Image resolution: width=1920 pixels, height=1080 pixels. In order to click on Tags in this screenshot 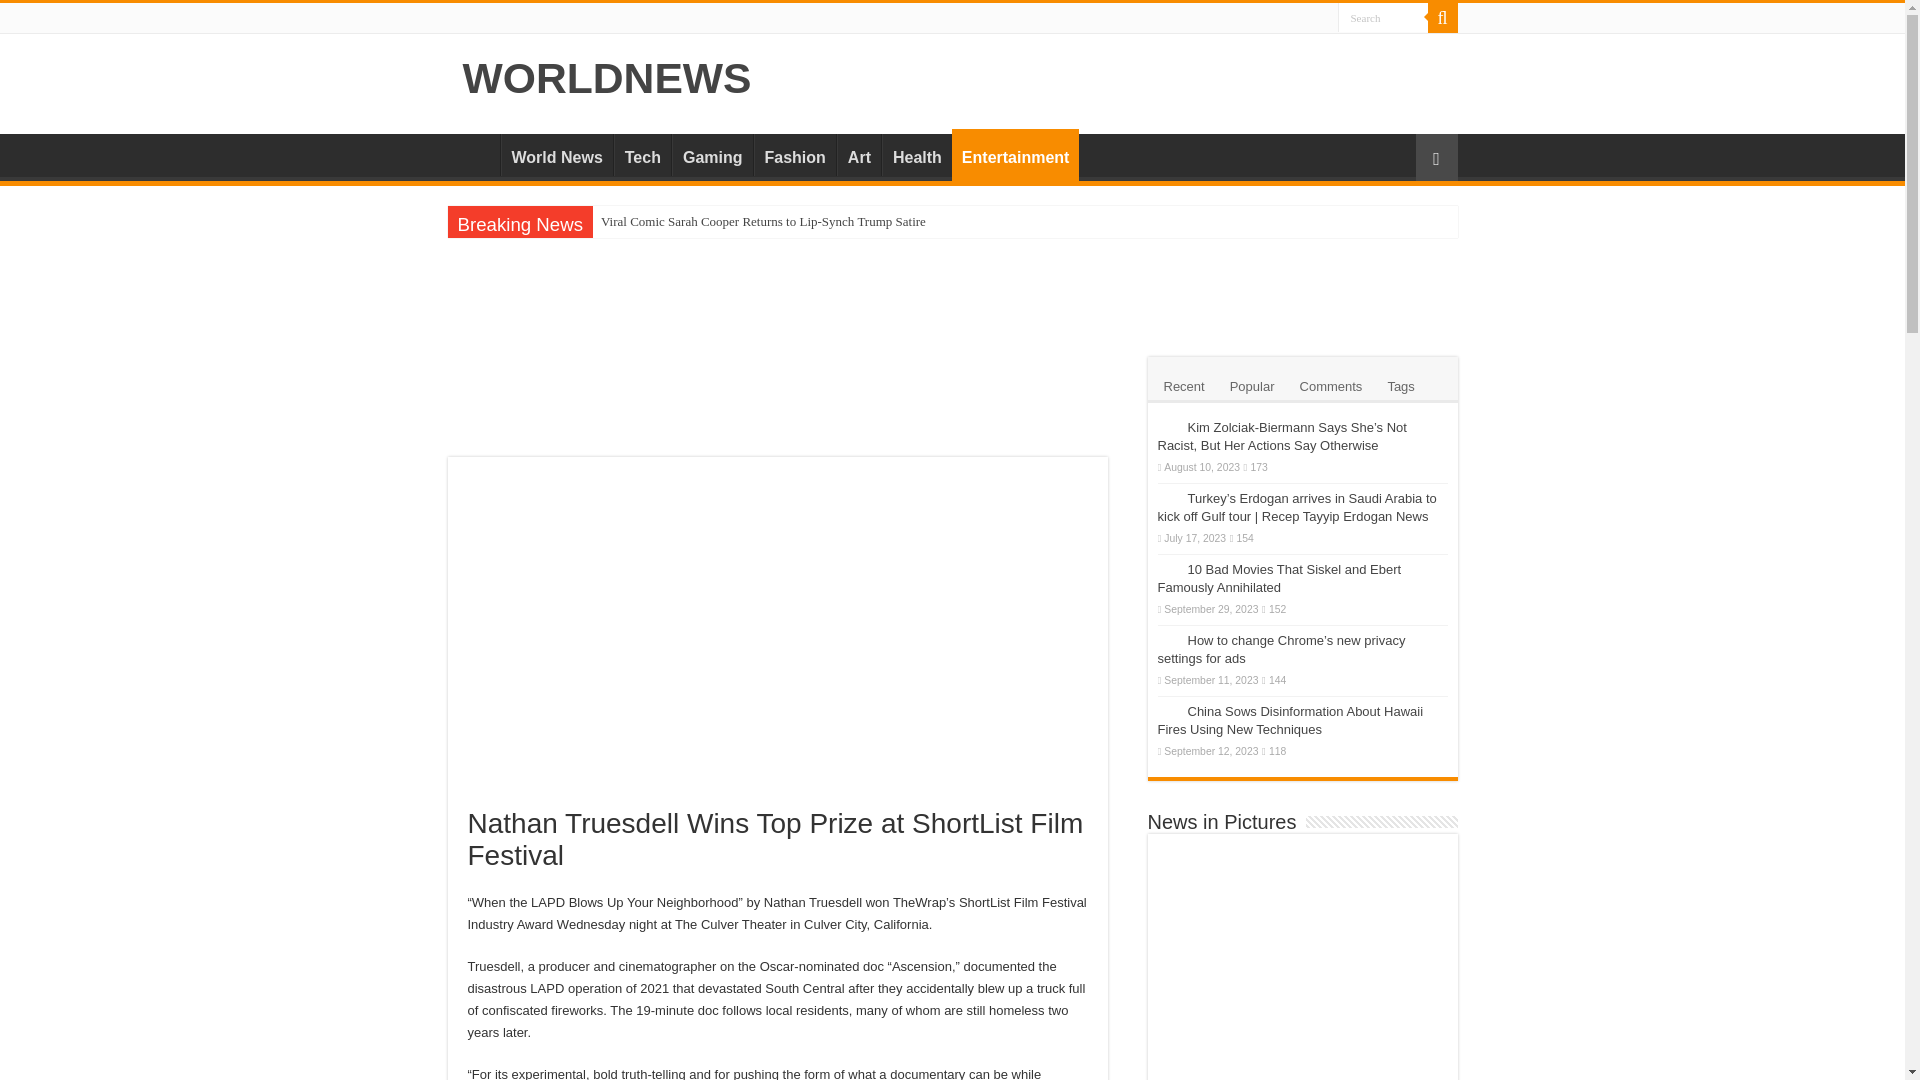, I will do `click(1400, 384)`.